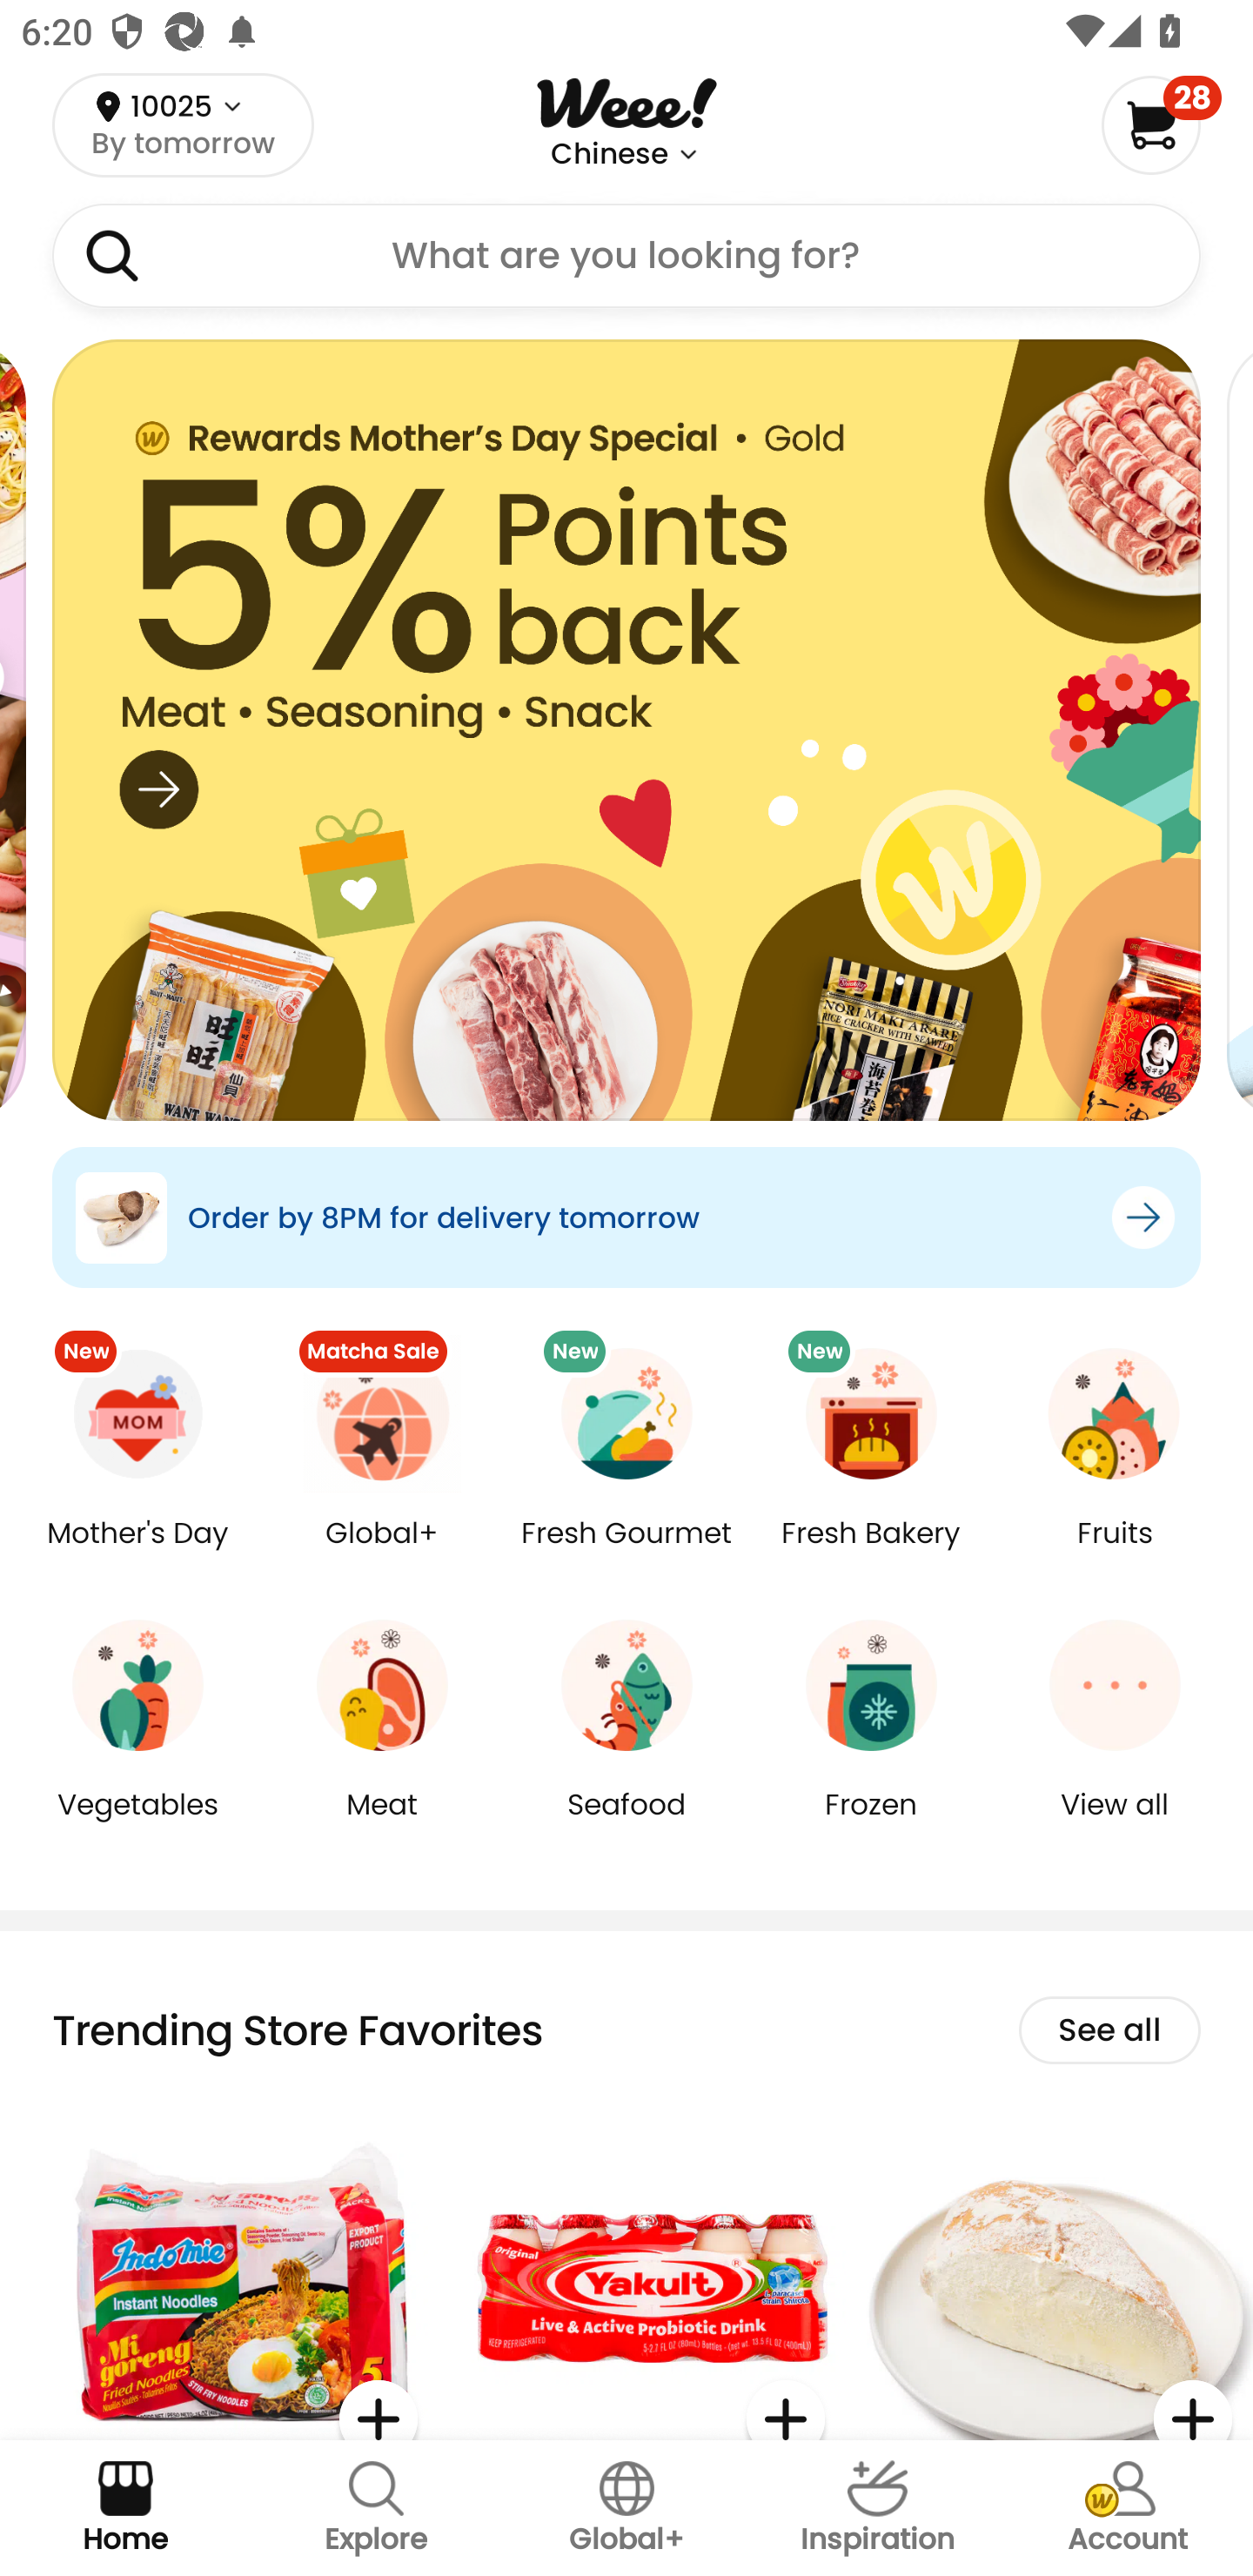 This screenshot has width=1253, height=2576. I want to click on Global+, so click(383, 1554).